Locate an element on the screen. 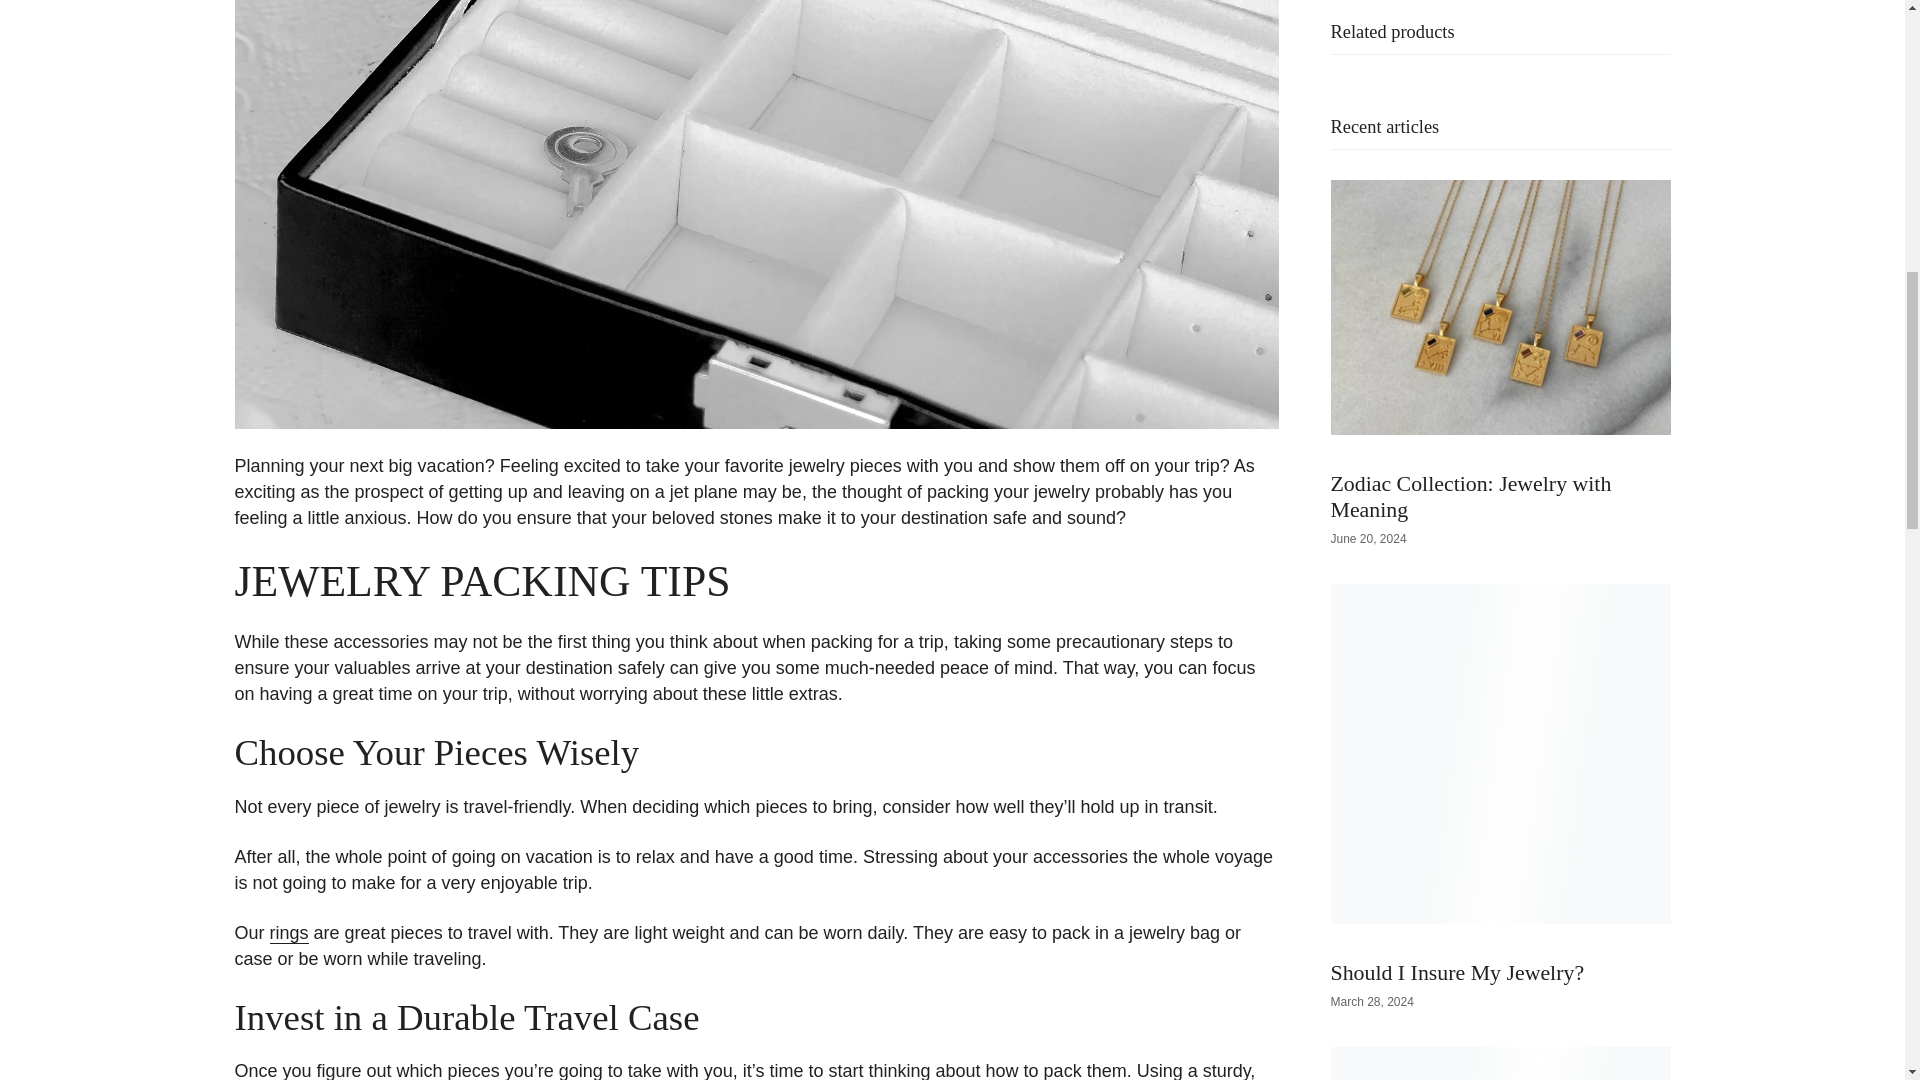  Who Invented Necklaces? is located at coordinates (1444, 960).